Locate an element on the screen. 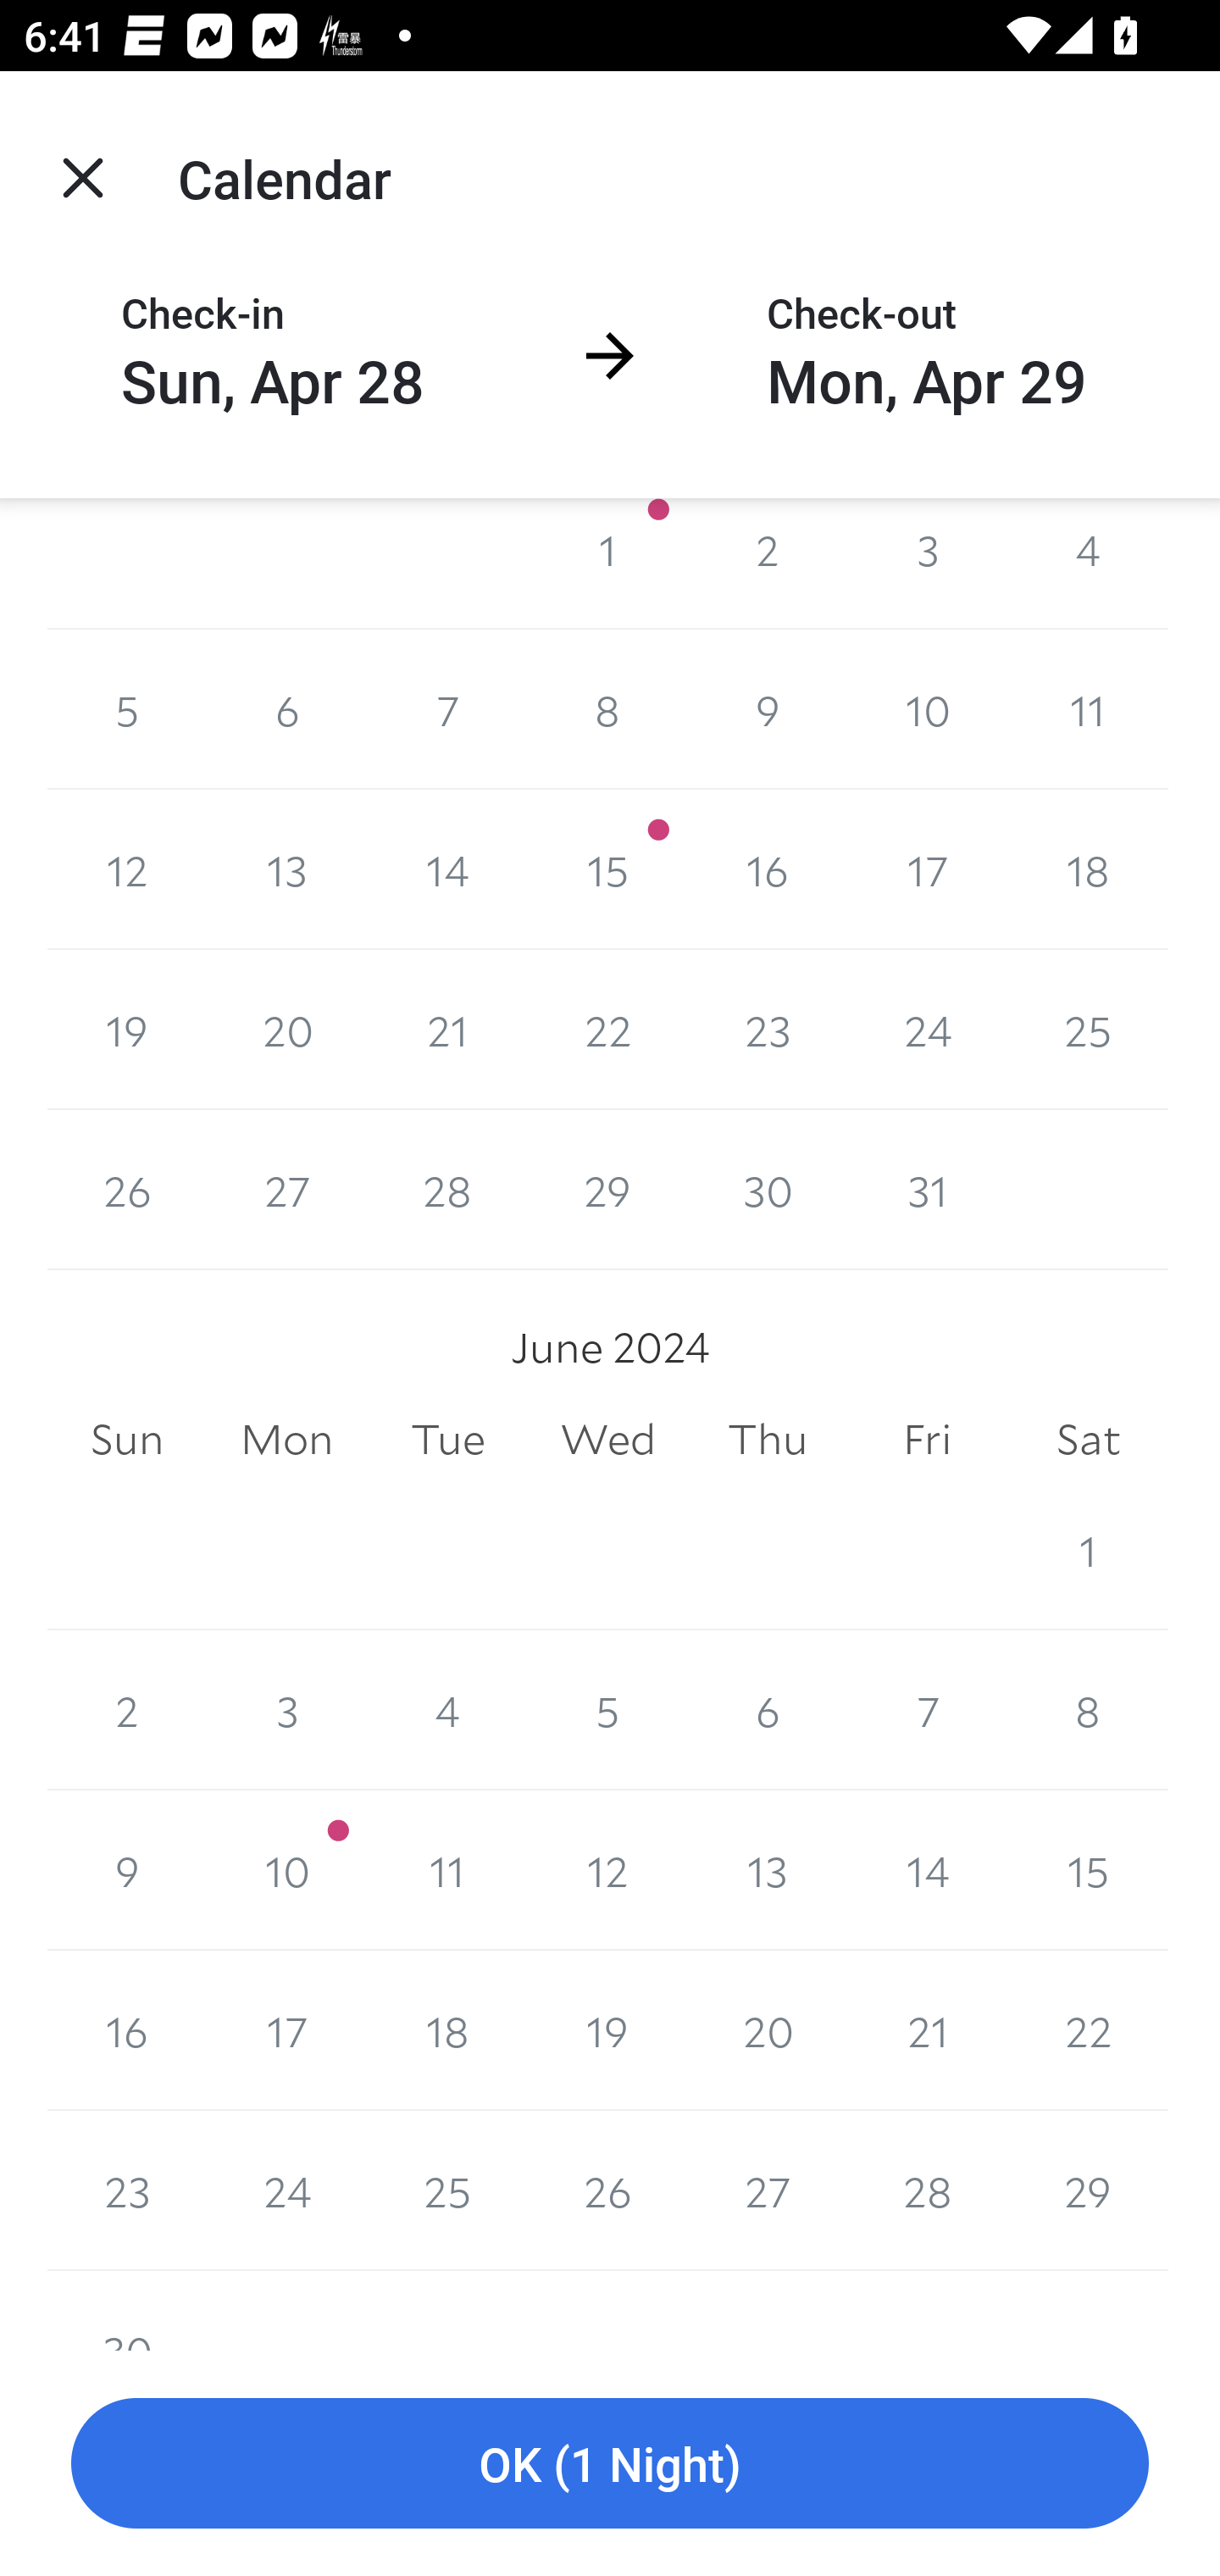 Image resolution: width=1220 pixels, height=2576 pixels. 10 10 May 2024 is located at coordinates (927, 709).